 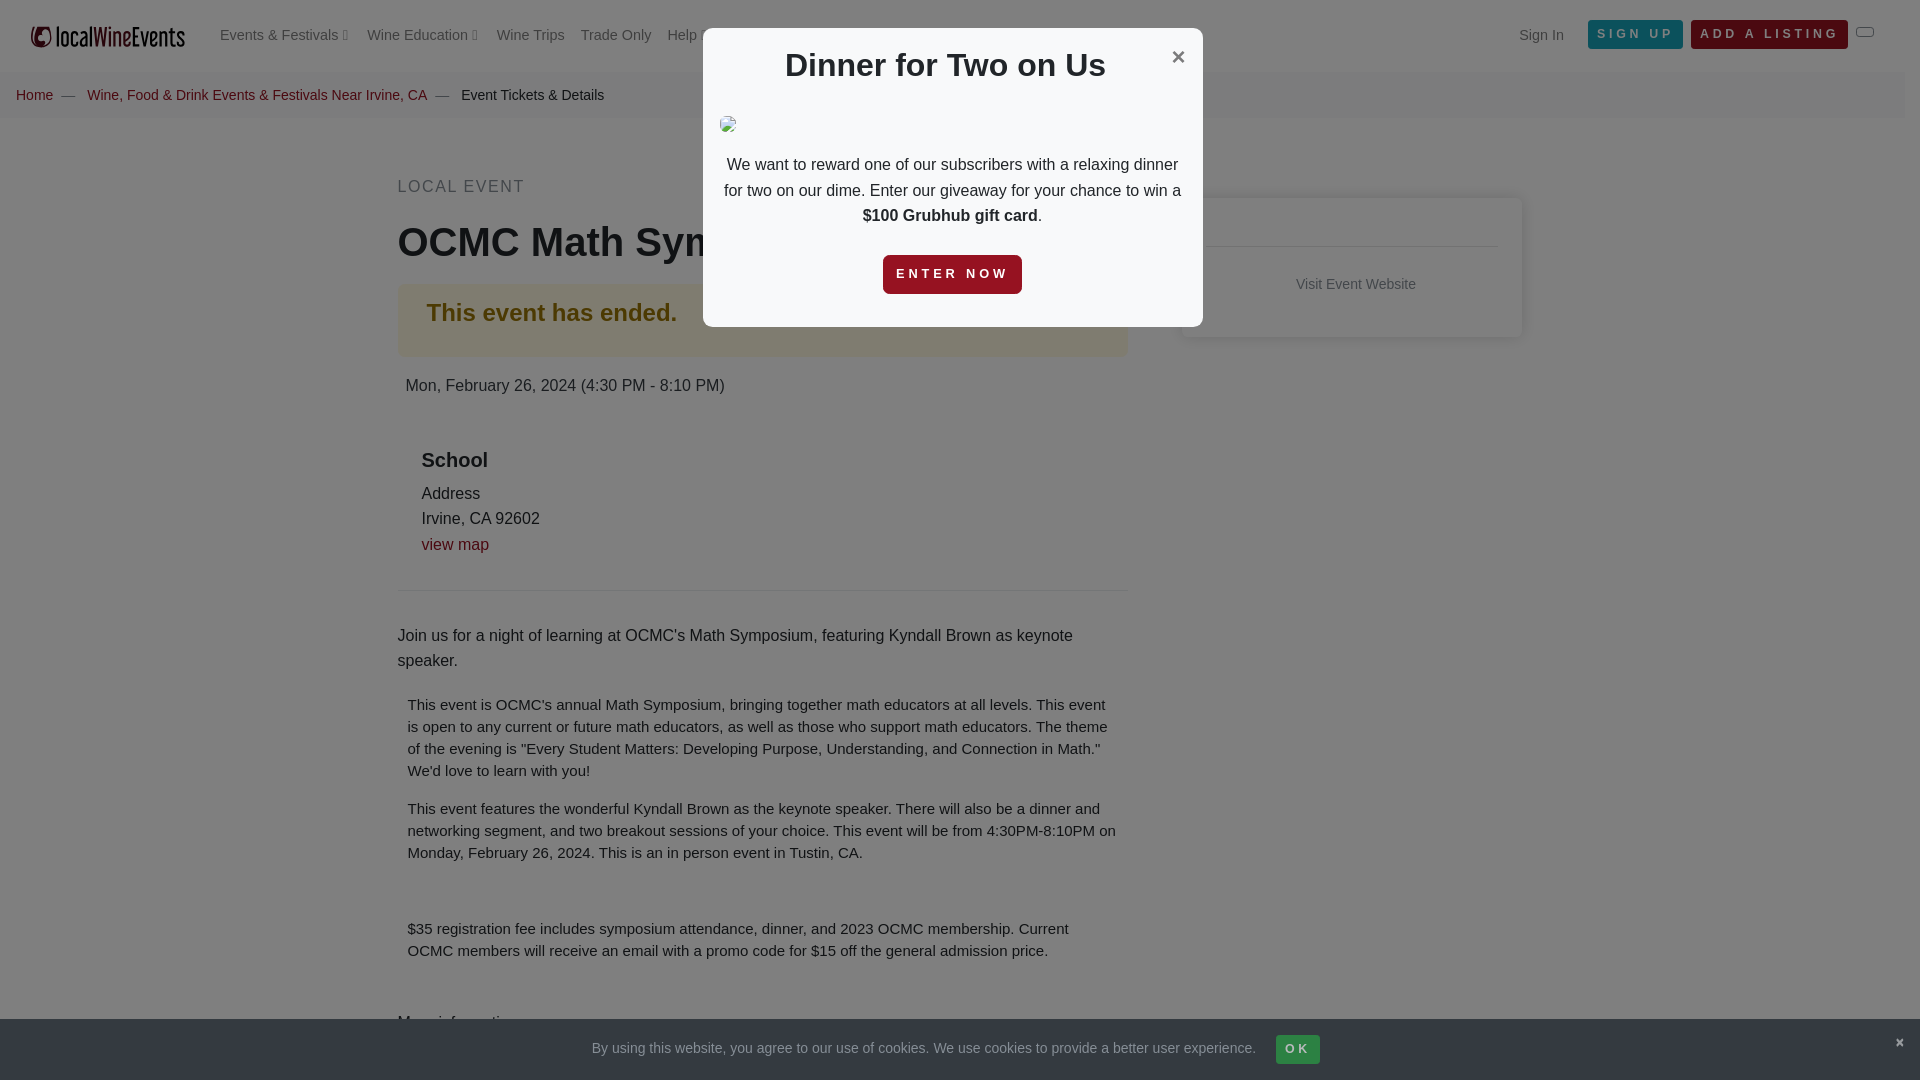 I want to click on Help, so click(x=687, y=36).